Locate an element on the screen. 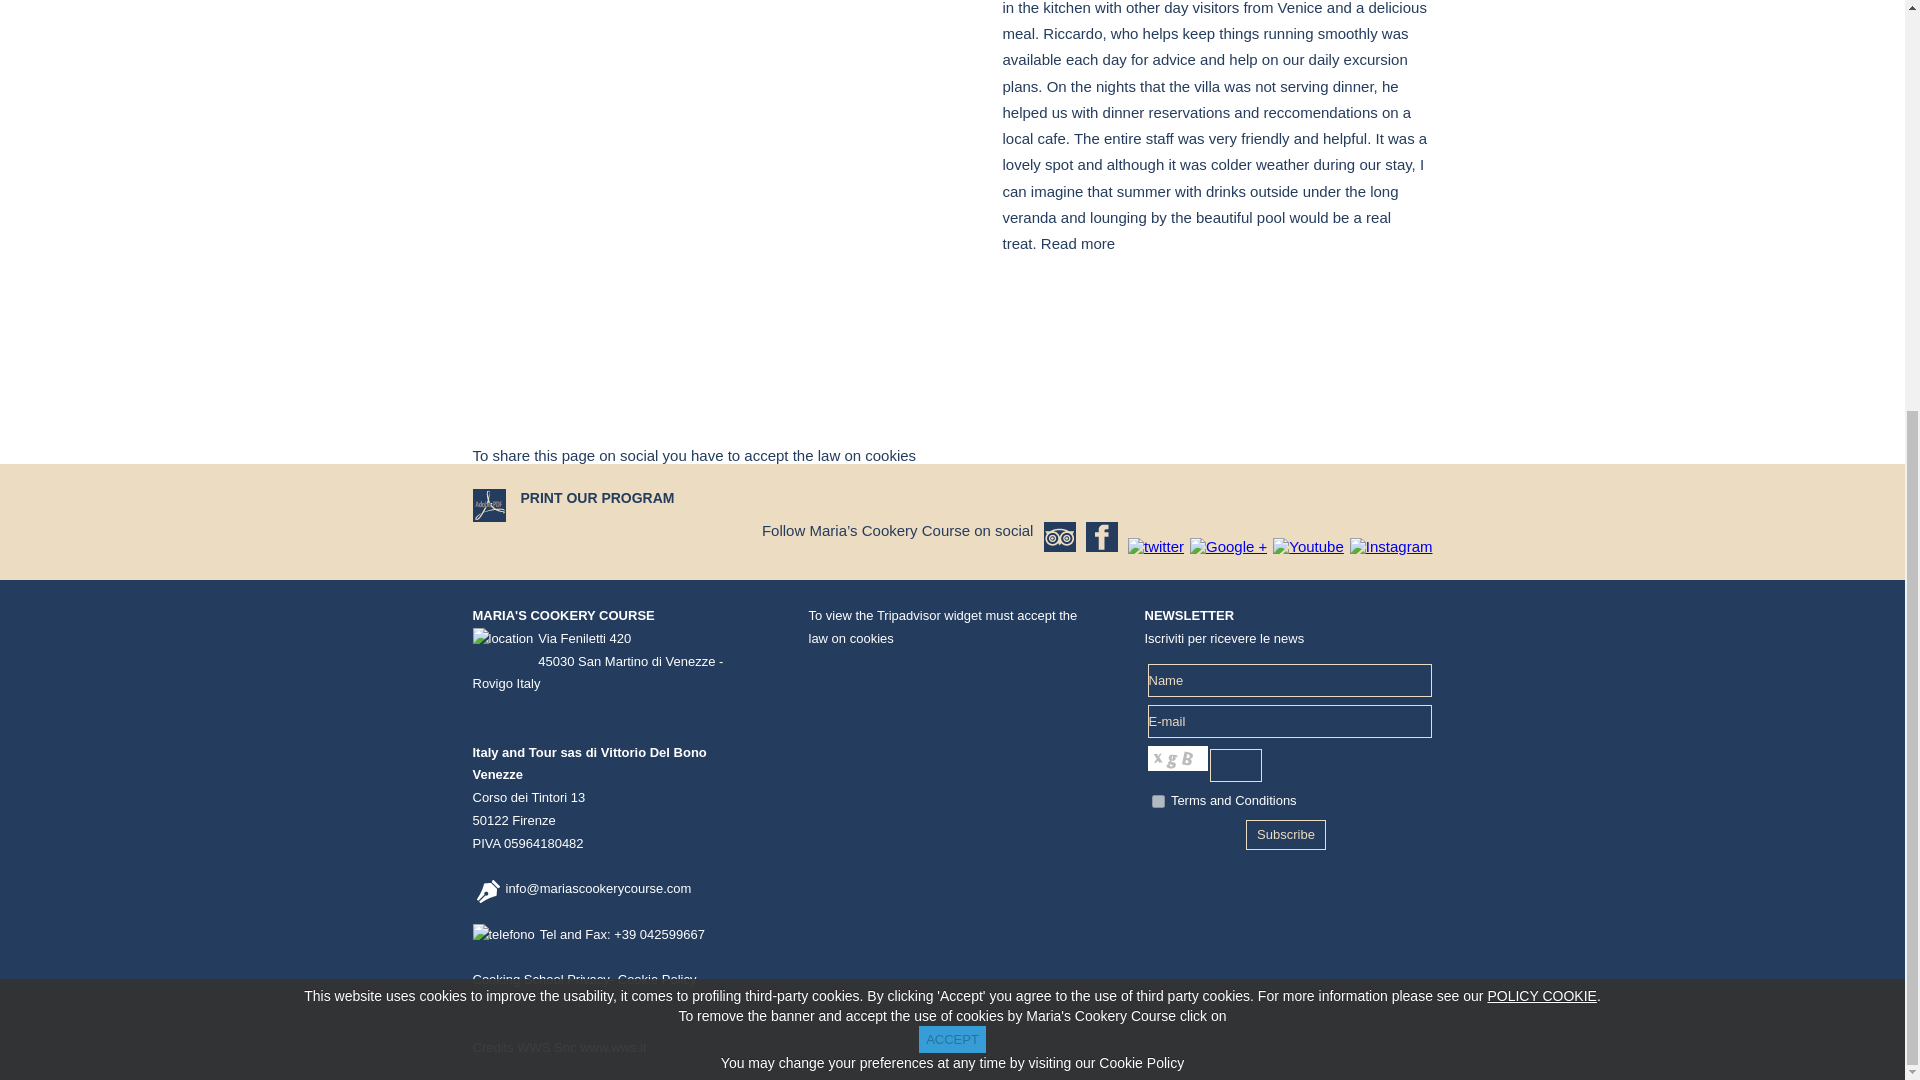 The height and width of the screenshot is (1080, 1920). Name is located at coordinates (1290, 680).